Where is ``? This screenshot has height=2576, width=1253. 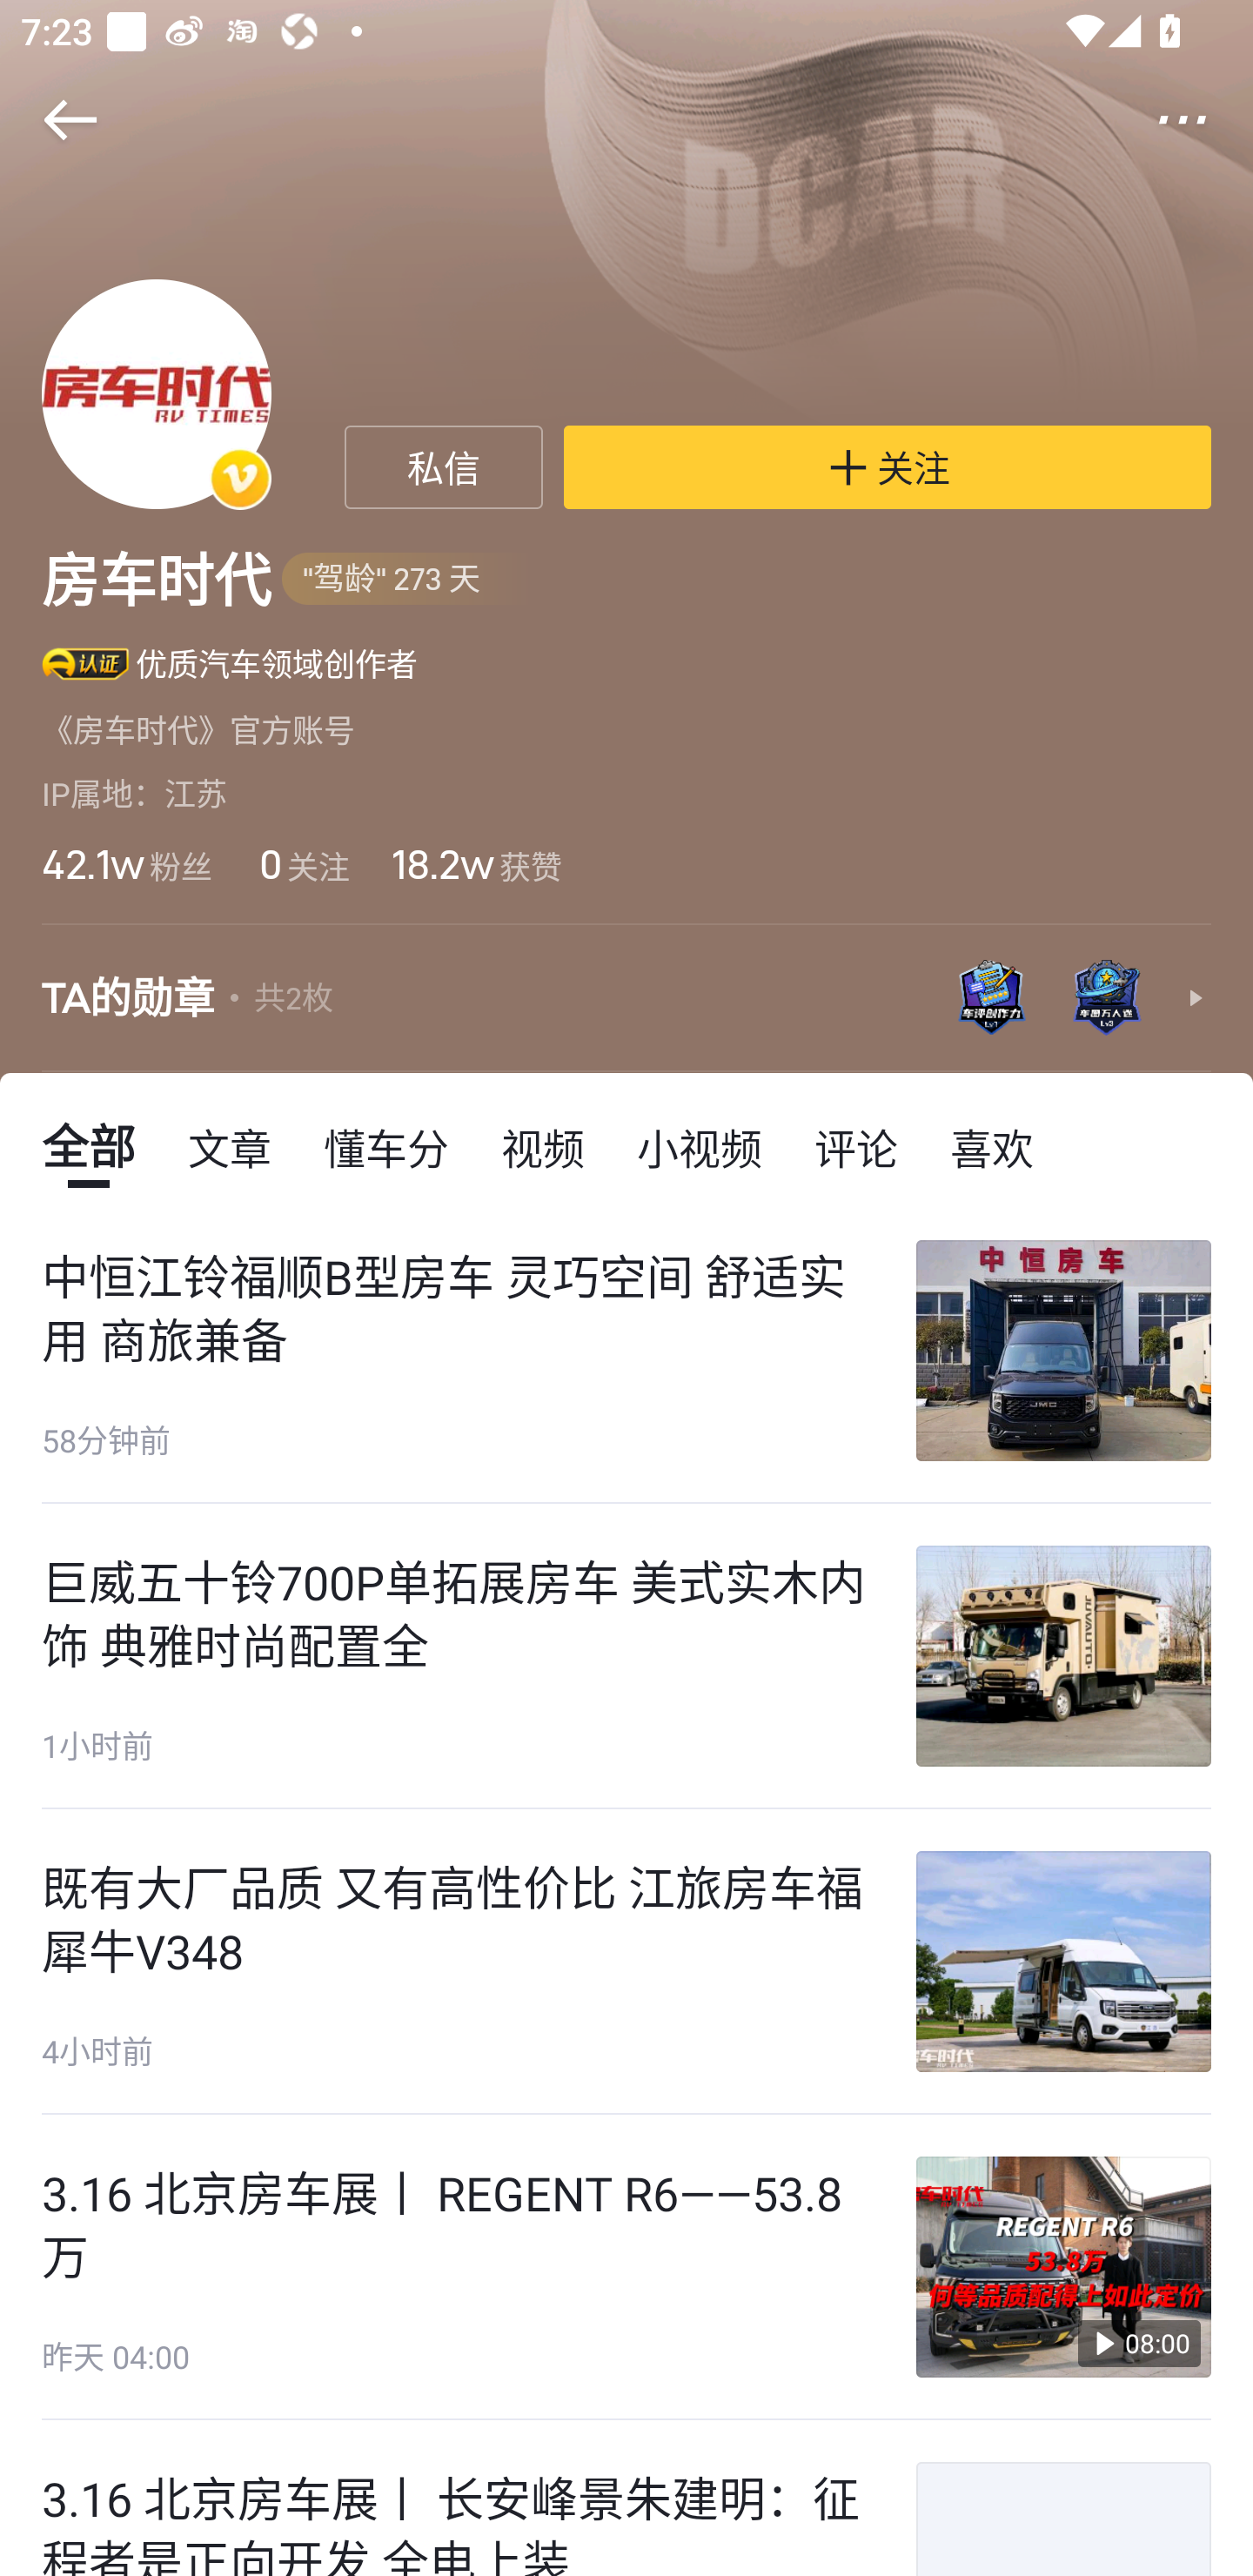
 is located at coordinates (1203, 120).